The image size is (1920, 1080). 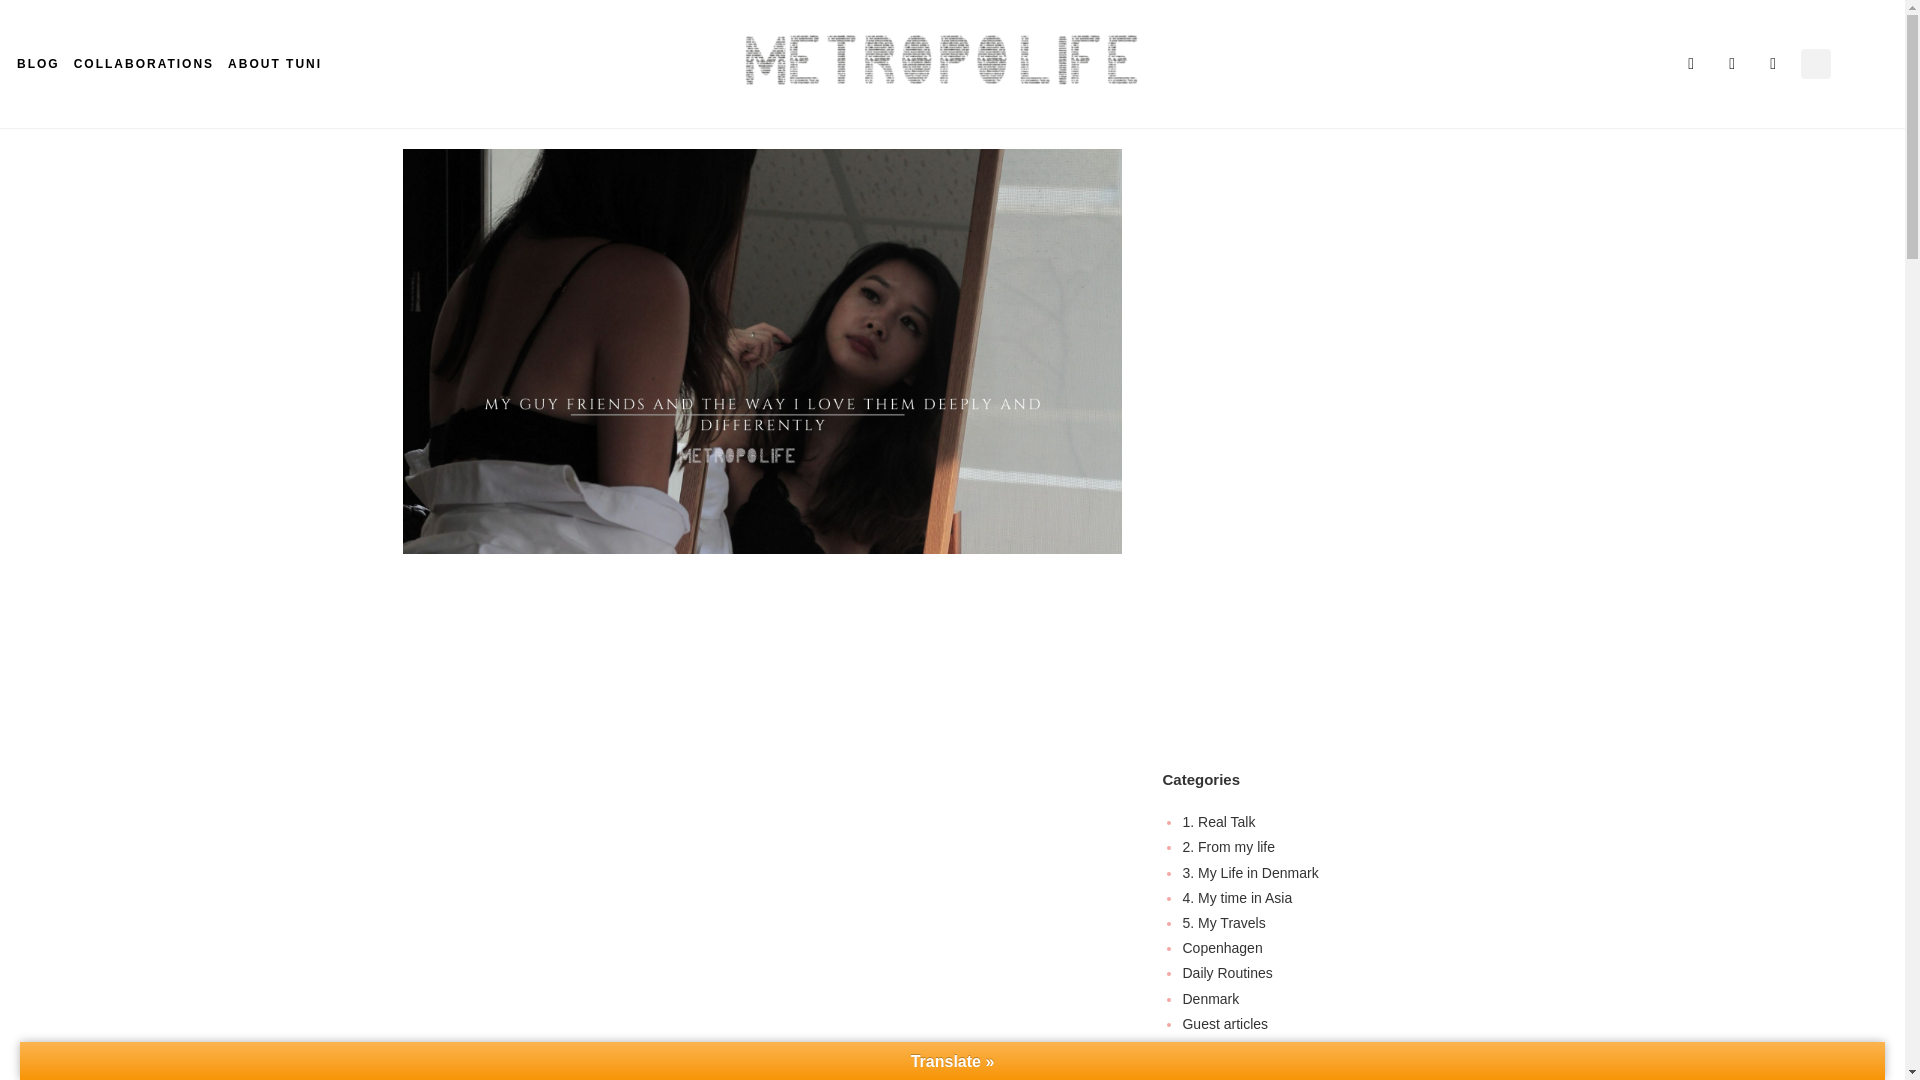 What do you see at coordinates (144, 64) in the screenshot?
I see `COLLABORATIONS` at bounding box center [144, 64].